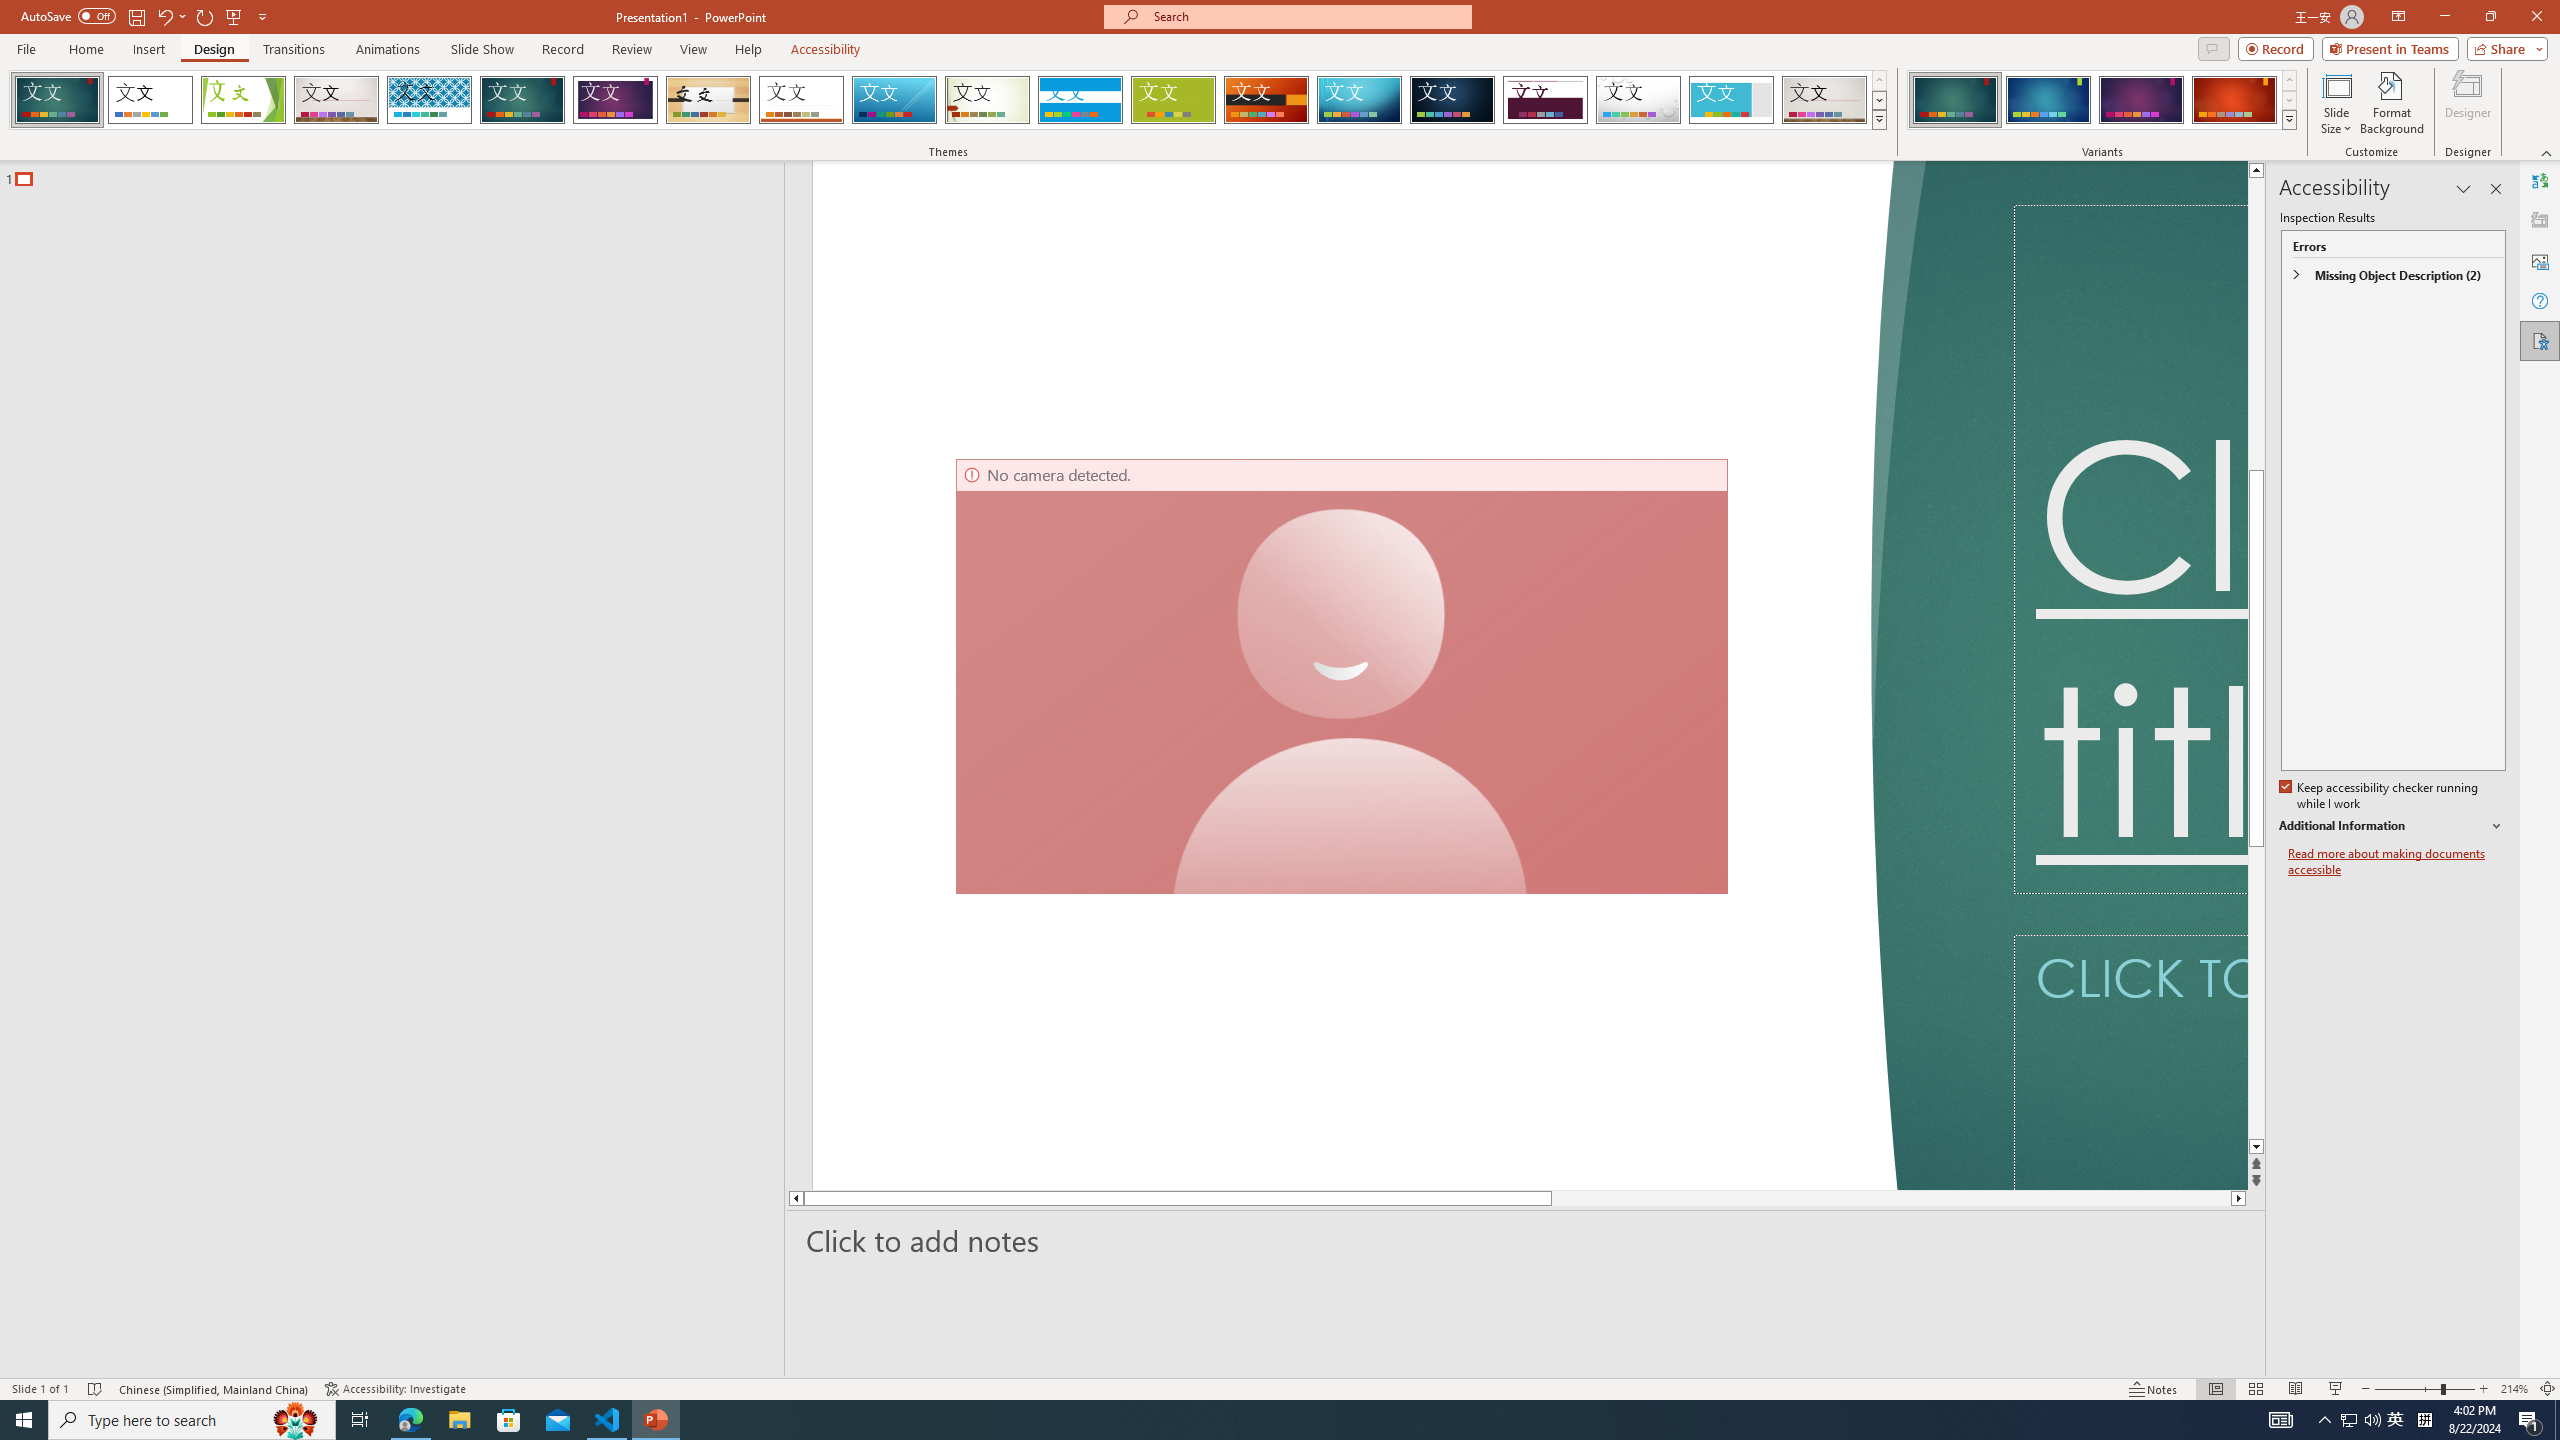 This screenshot has height=1440, width=2560. I want to click on Alt Text, so click(2540, 260).